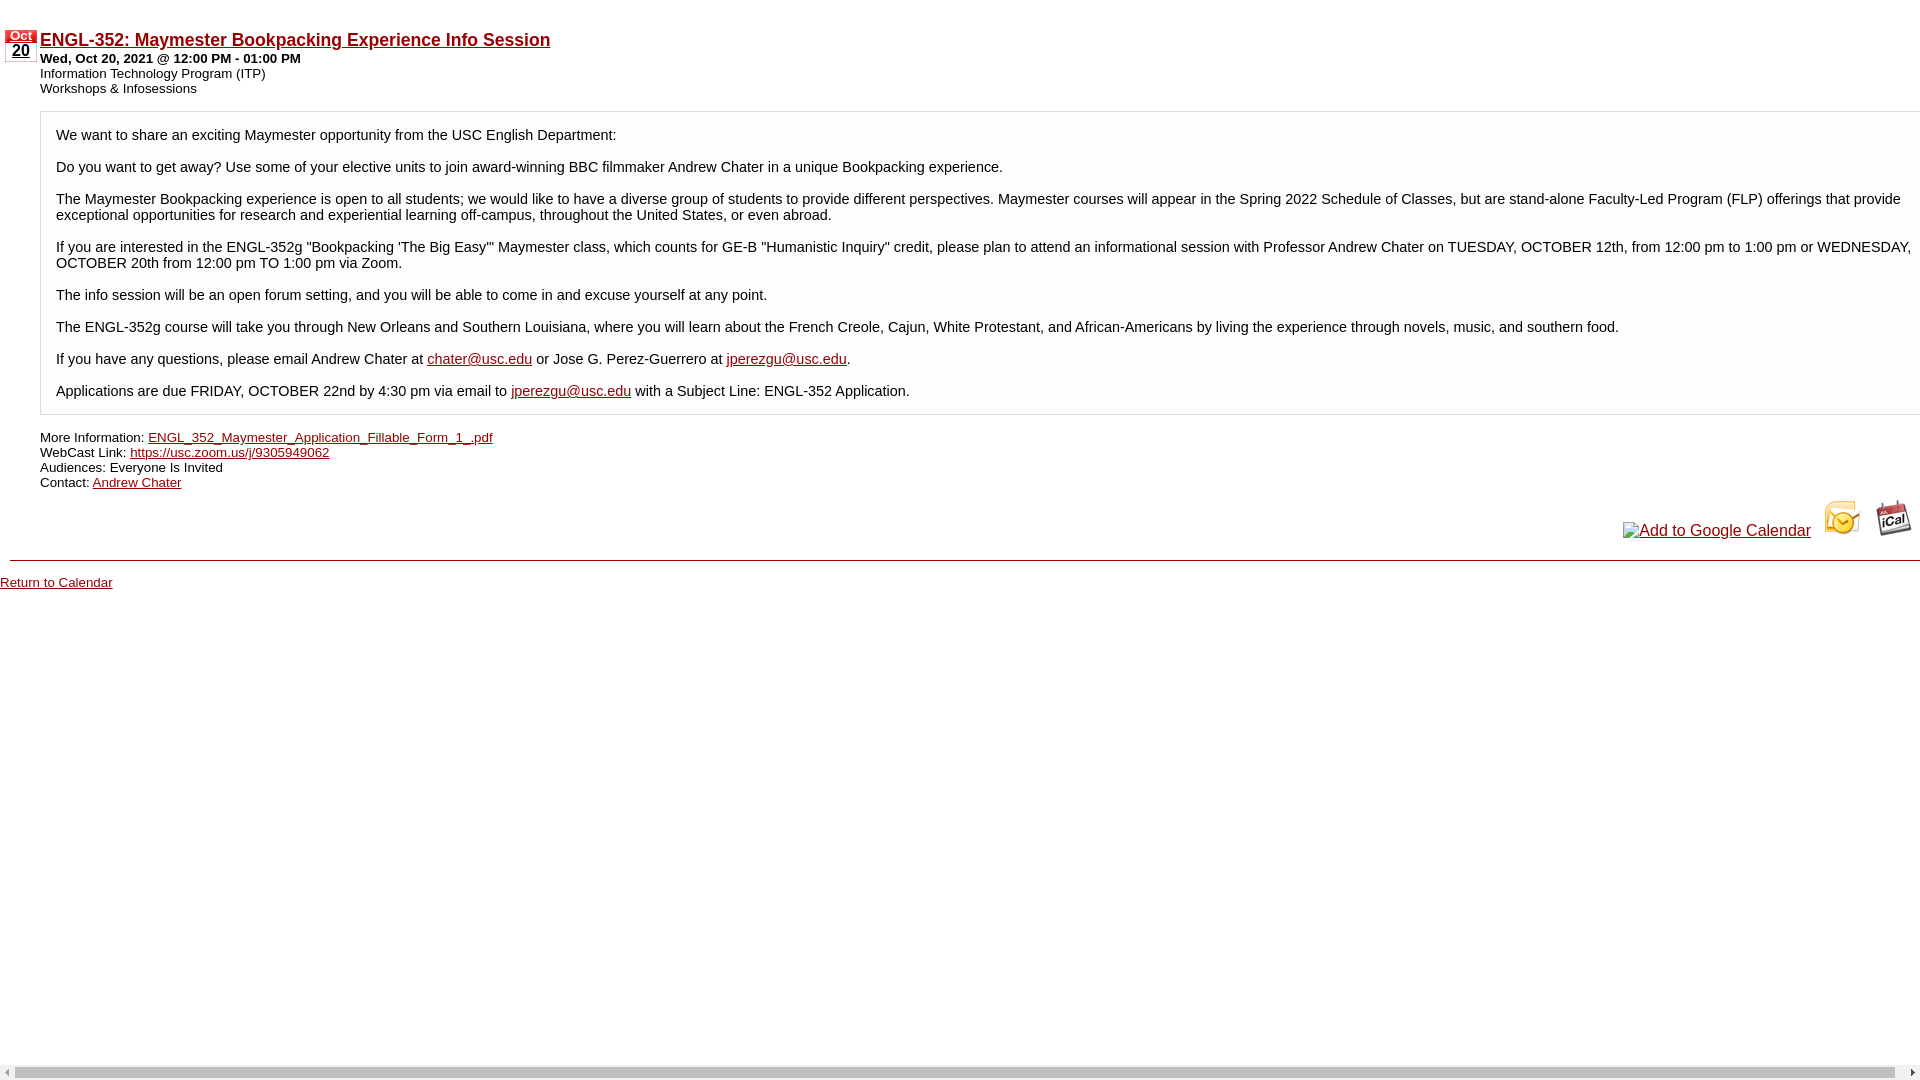 Image resolution: width=1920 pixels, height=1080 pixels. I want to click on Send Email to Andrew Chater, so click(137, 480).